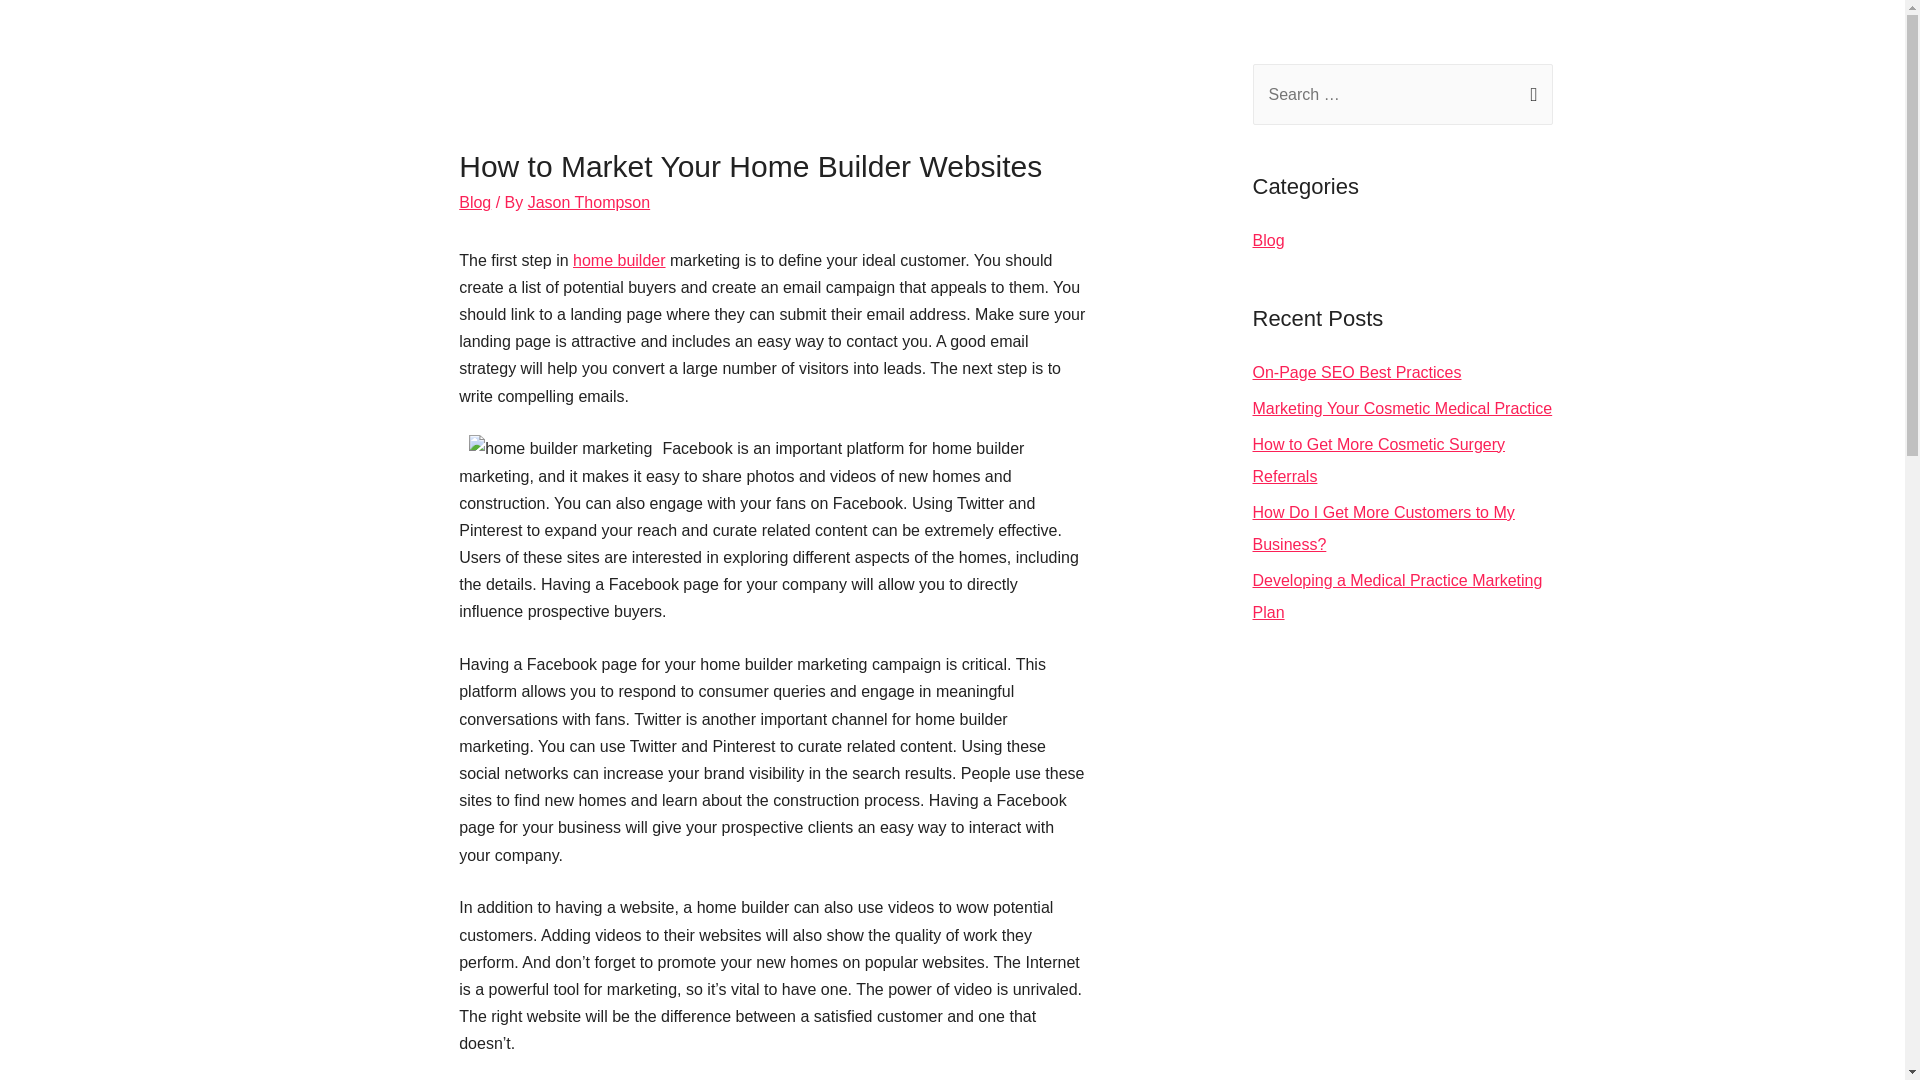 Image resolution: width=1920 pixels, height=1080 pixels. I want to click on Blog, so click(474, 202).